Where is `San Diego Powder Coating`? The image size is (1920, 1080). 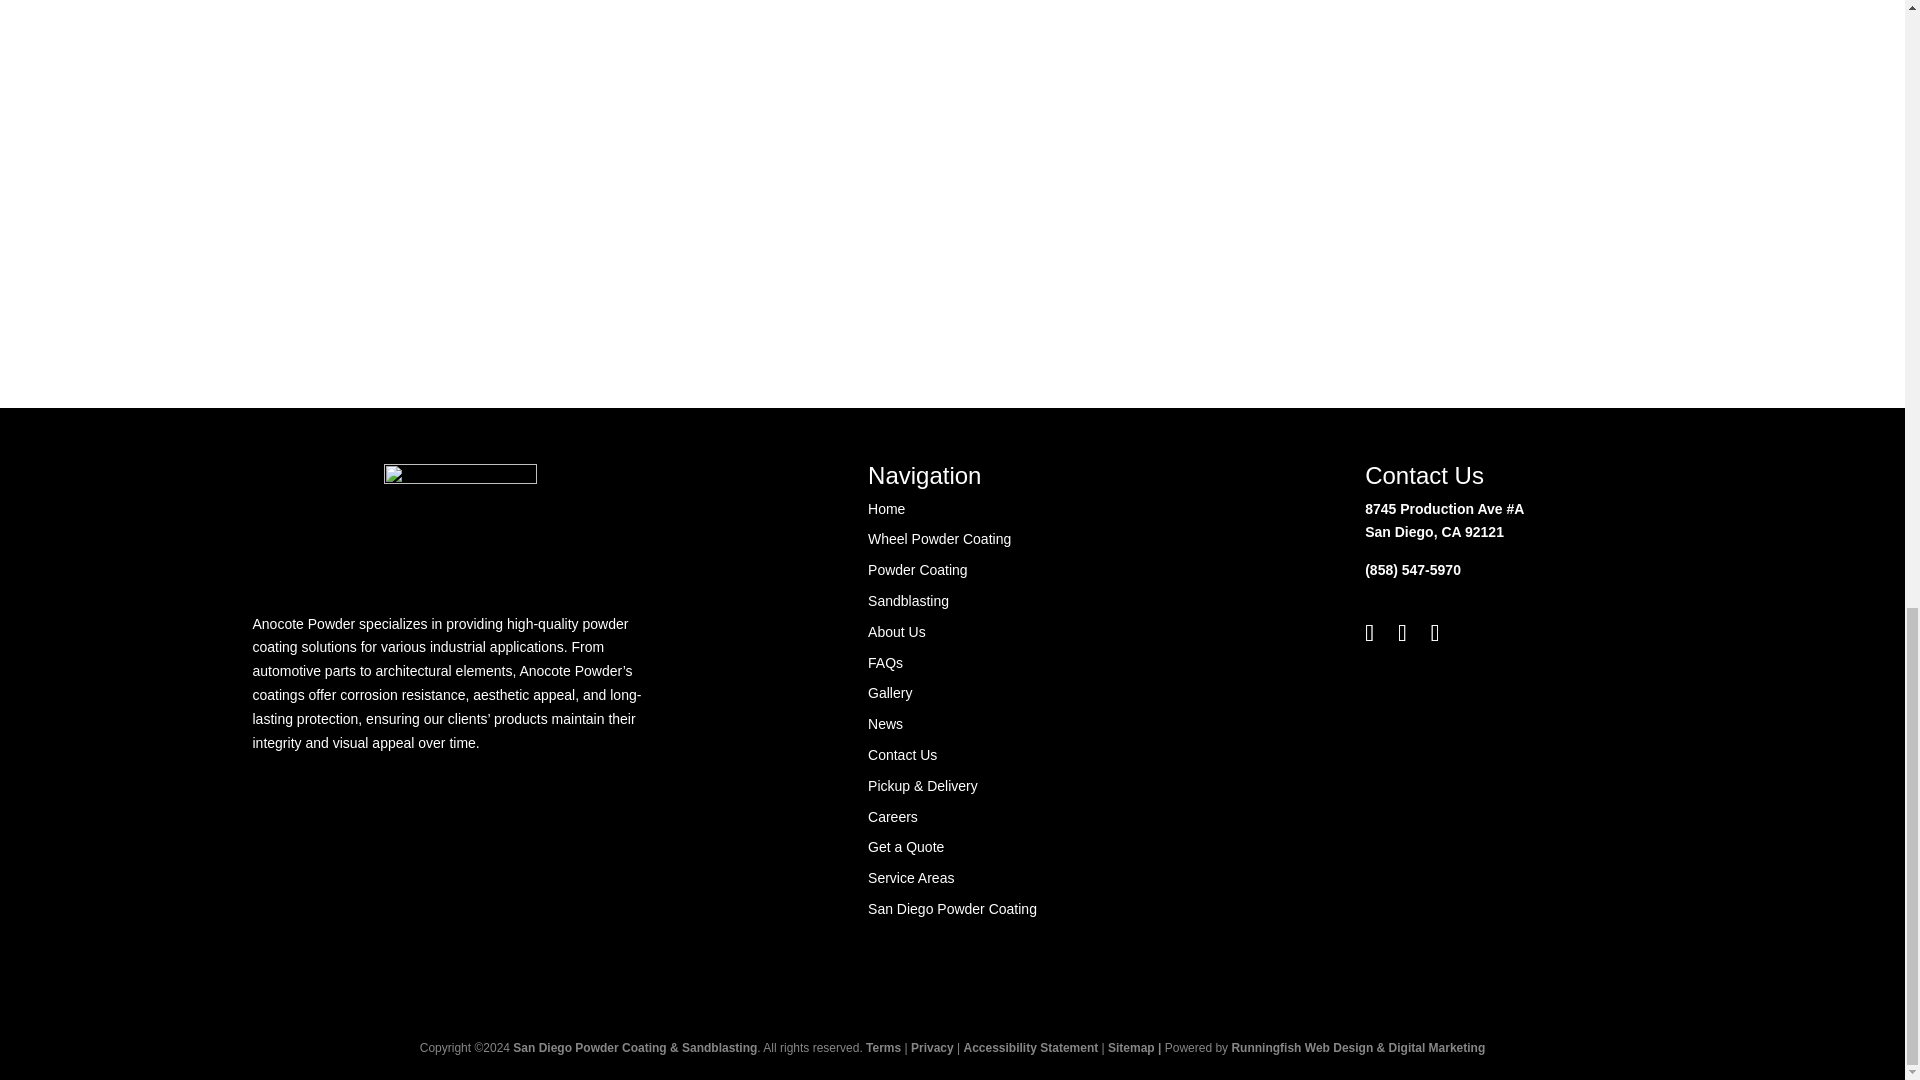 San Diego Powder Coating is located at coordinates (952, 908).